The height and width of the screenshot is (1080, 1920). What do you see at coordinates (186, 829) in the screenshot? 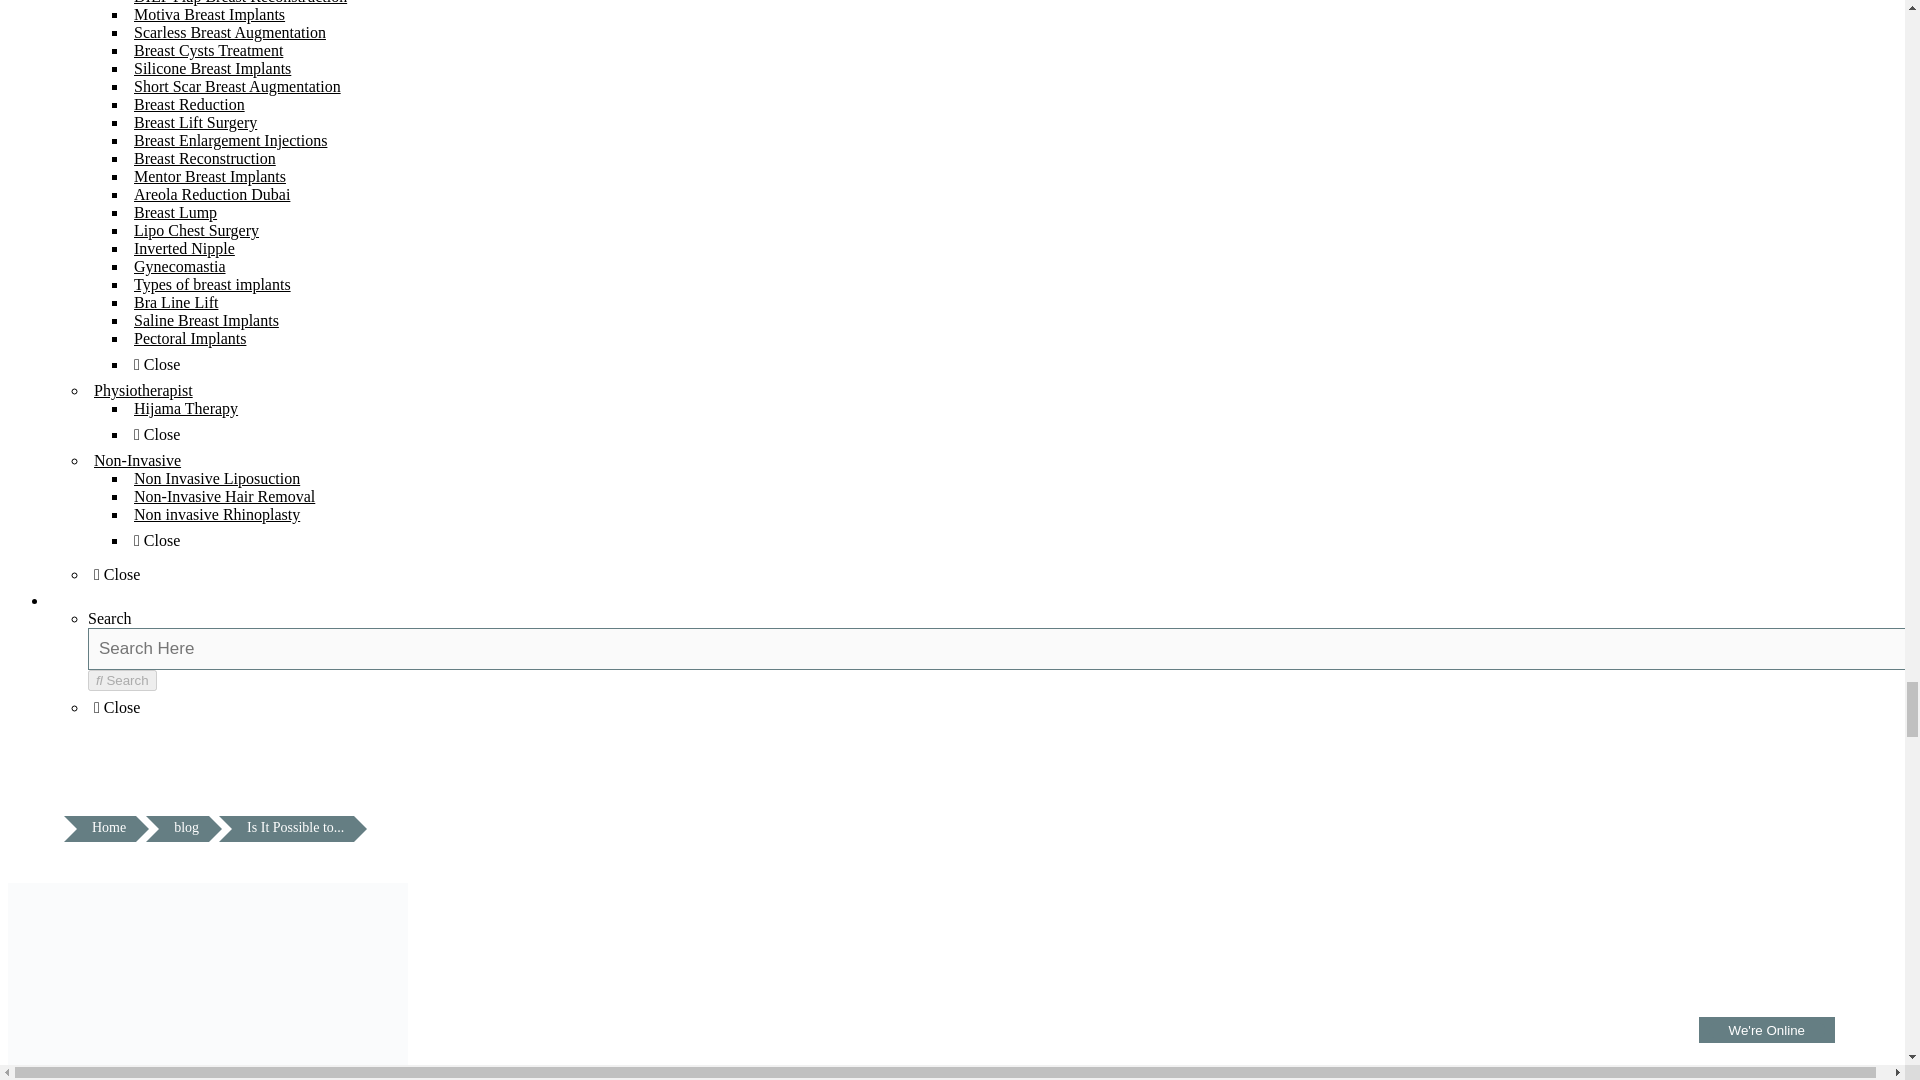
I see `blog` at bounding box center [186, 829].